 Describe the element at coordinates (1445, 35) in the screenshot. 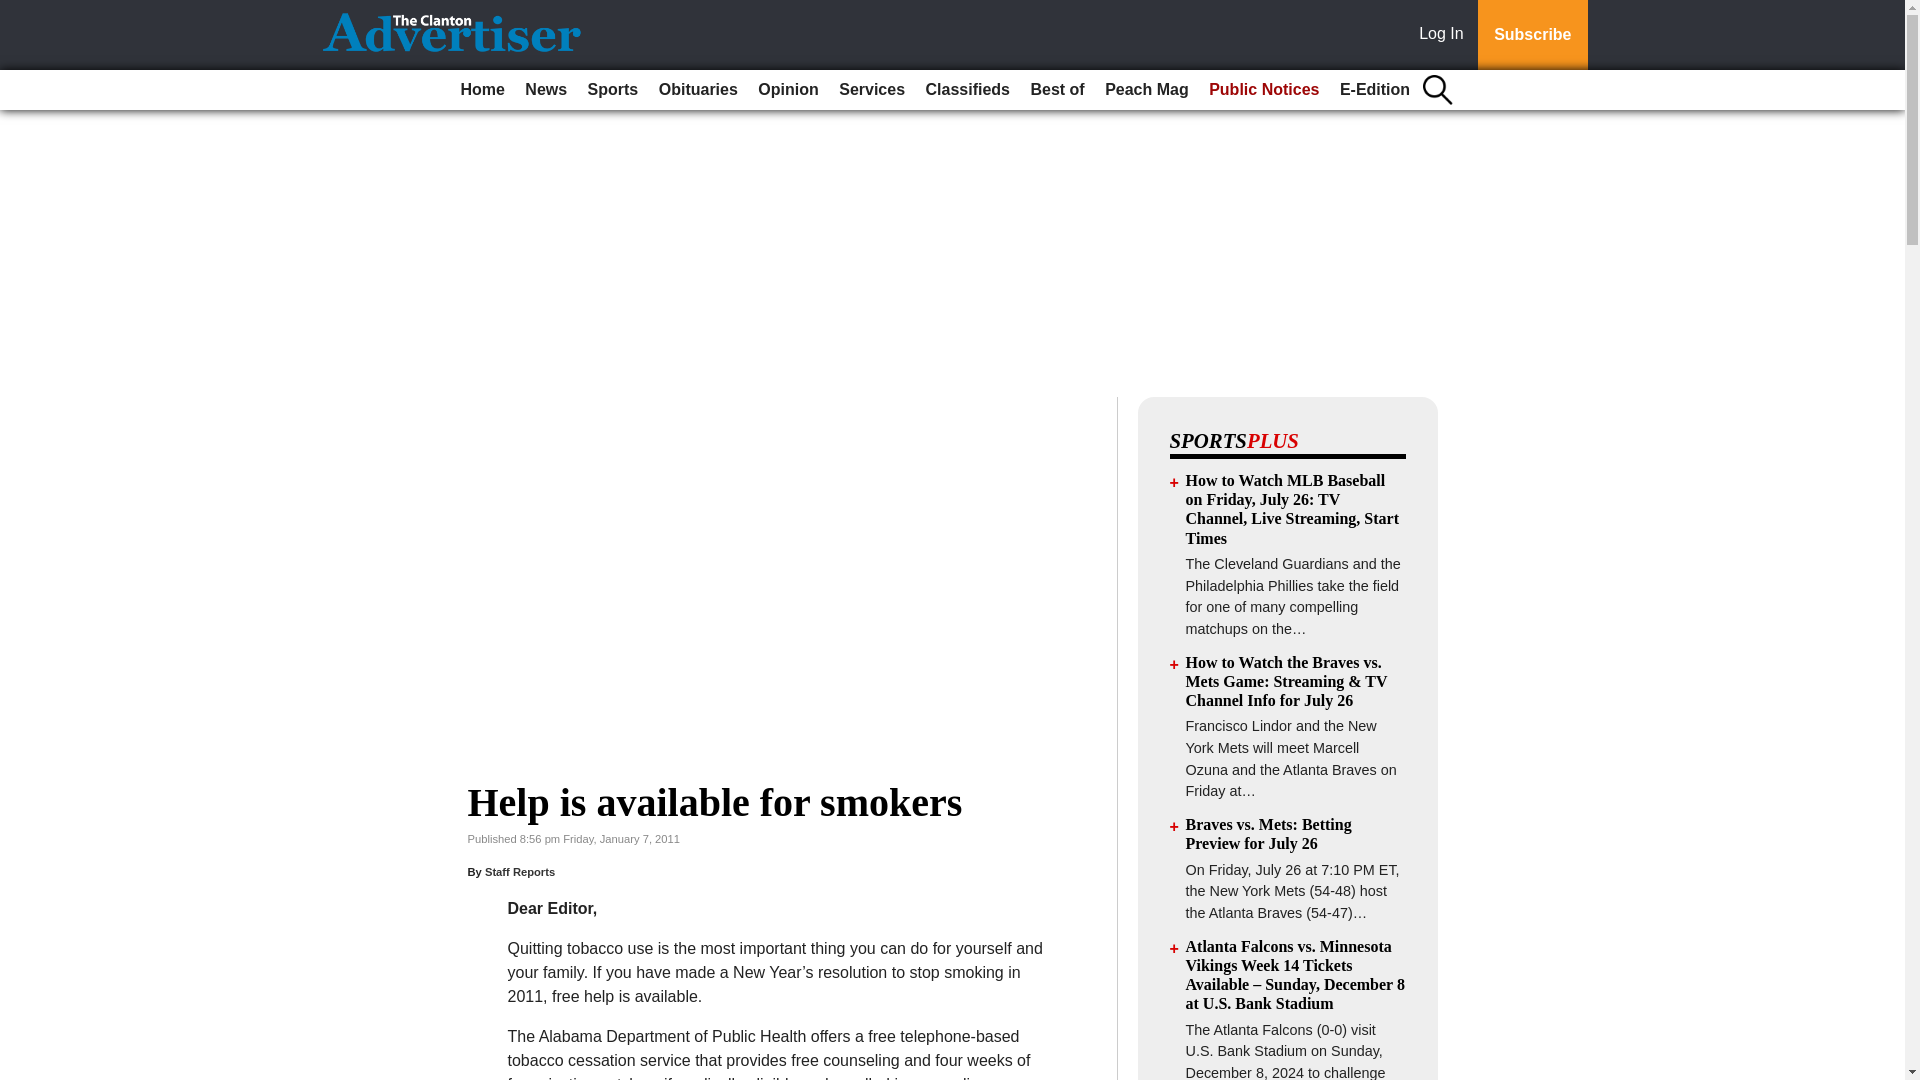

I see `Log In` at that location.